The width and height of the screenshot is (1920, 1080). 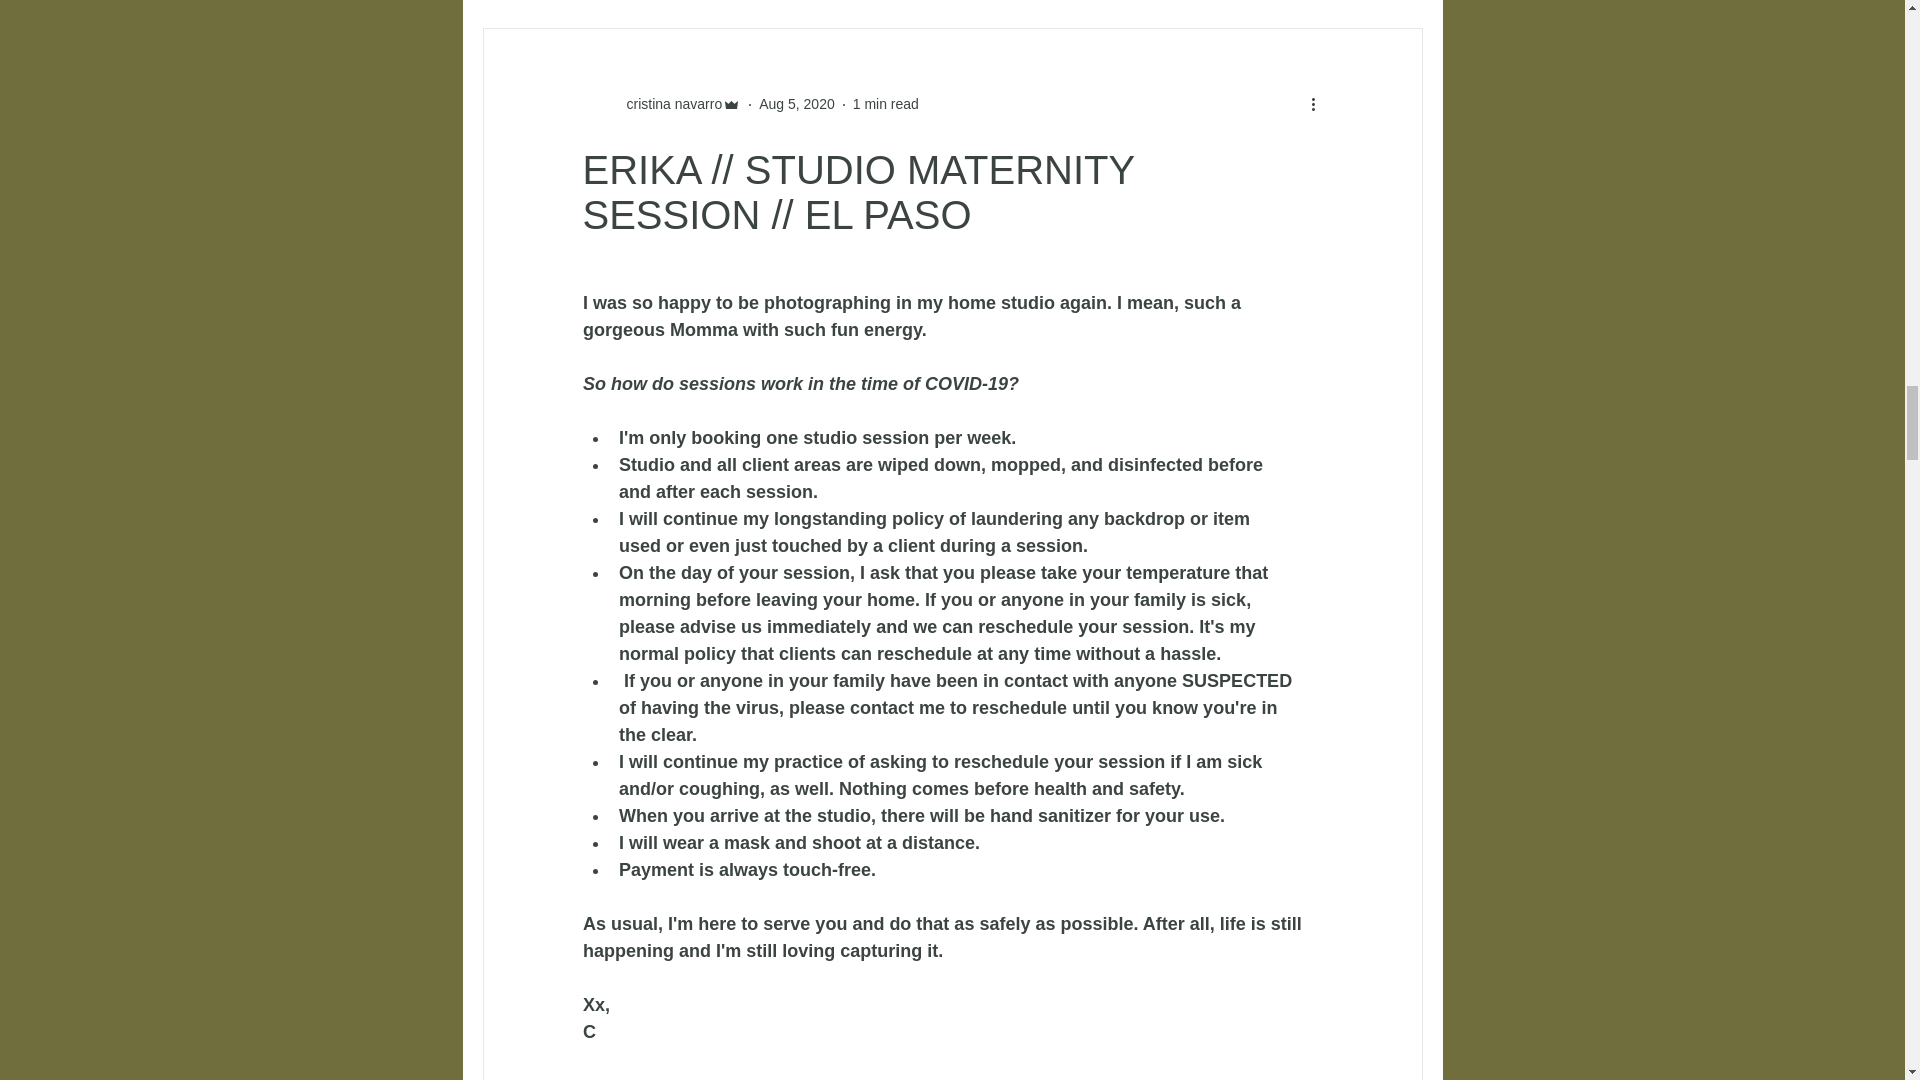 I want to click on cristina navarro, so click(x=668, y=104).